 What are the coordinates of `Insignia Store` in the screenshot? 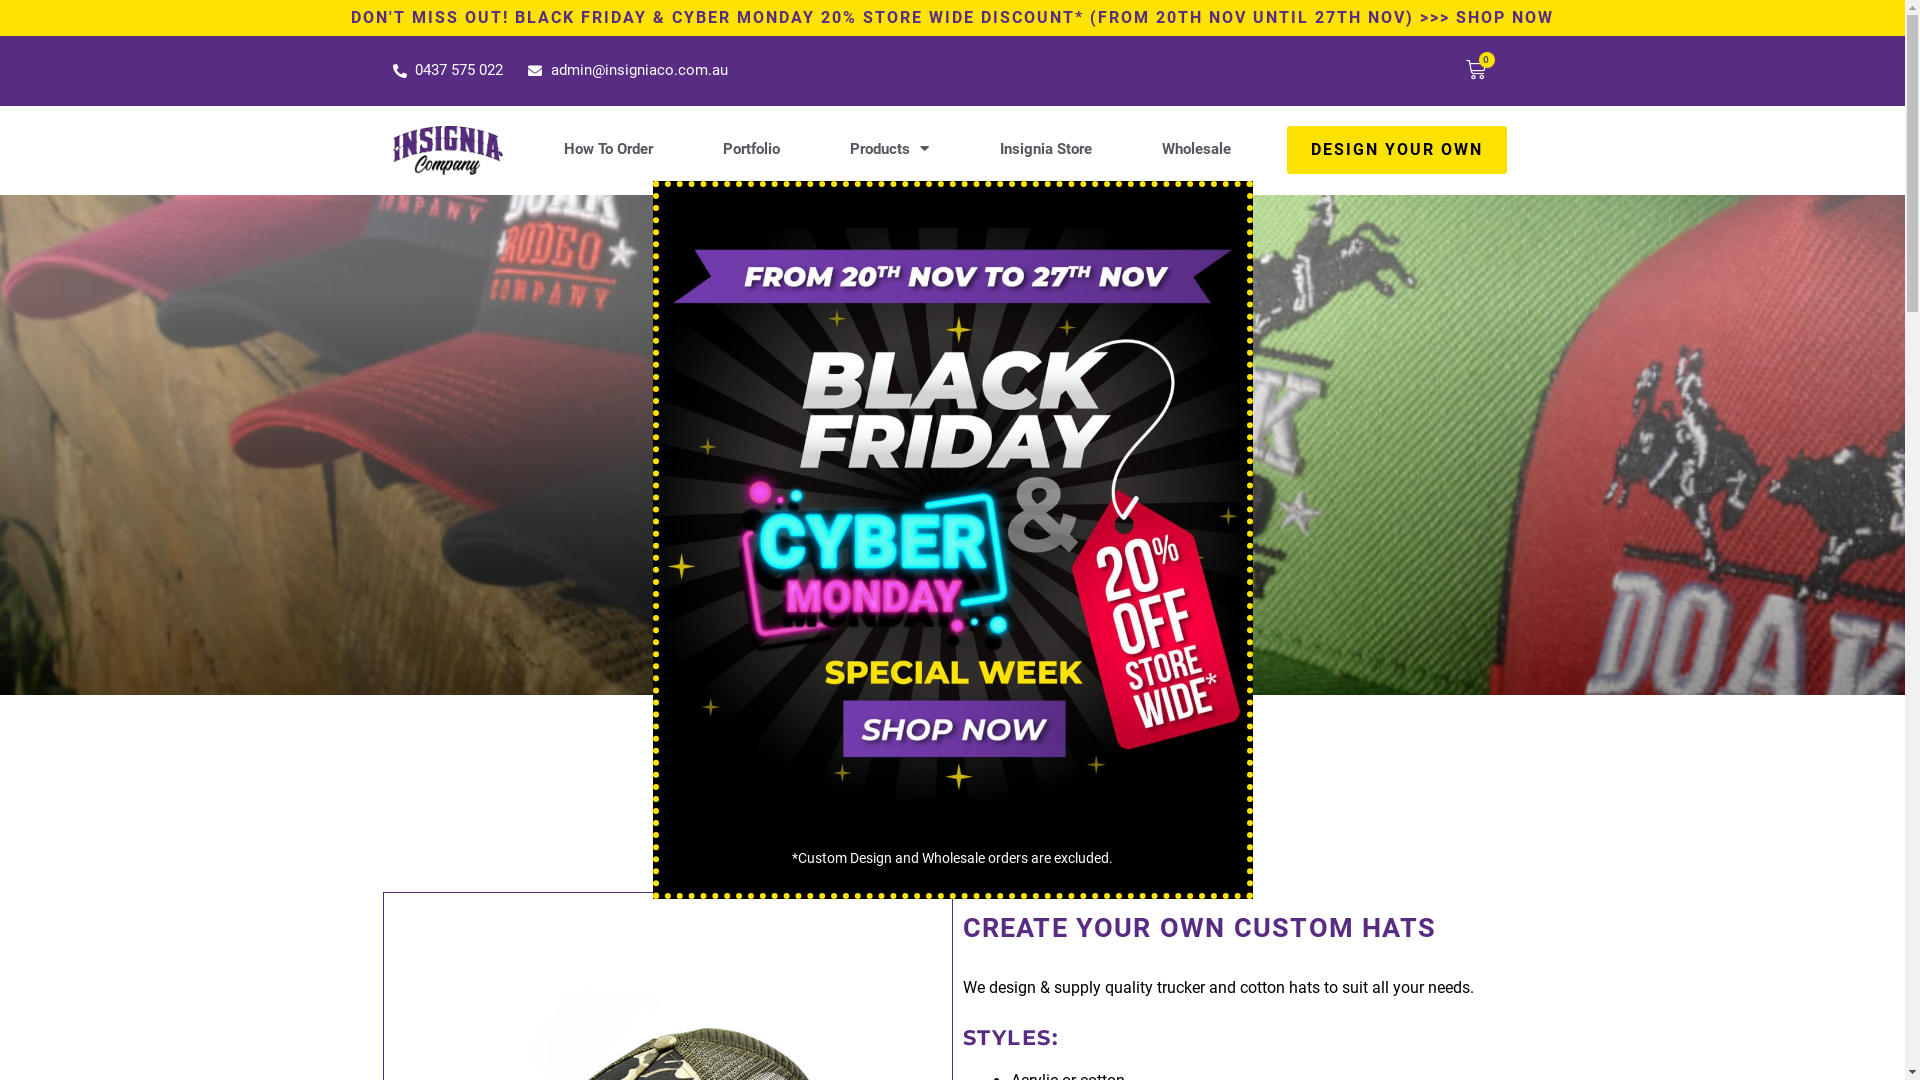 It's located at (1045, 149).